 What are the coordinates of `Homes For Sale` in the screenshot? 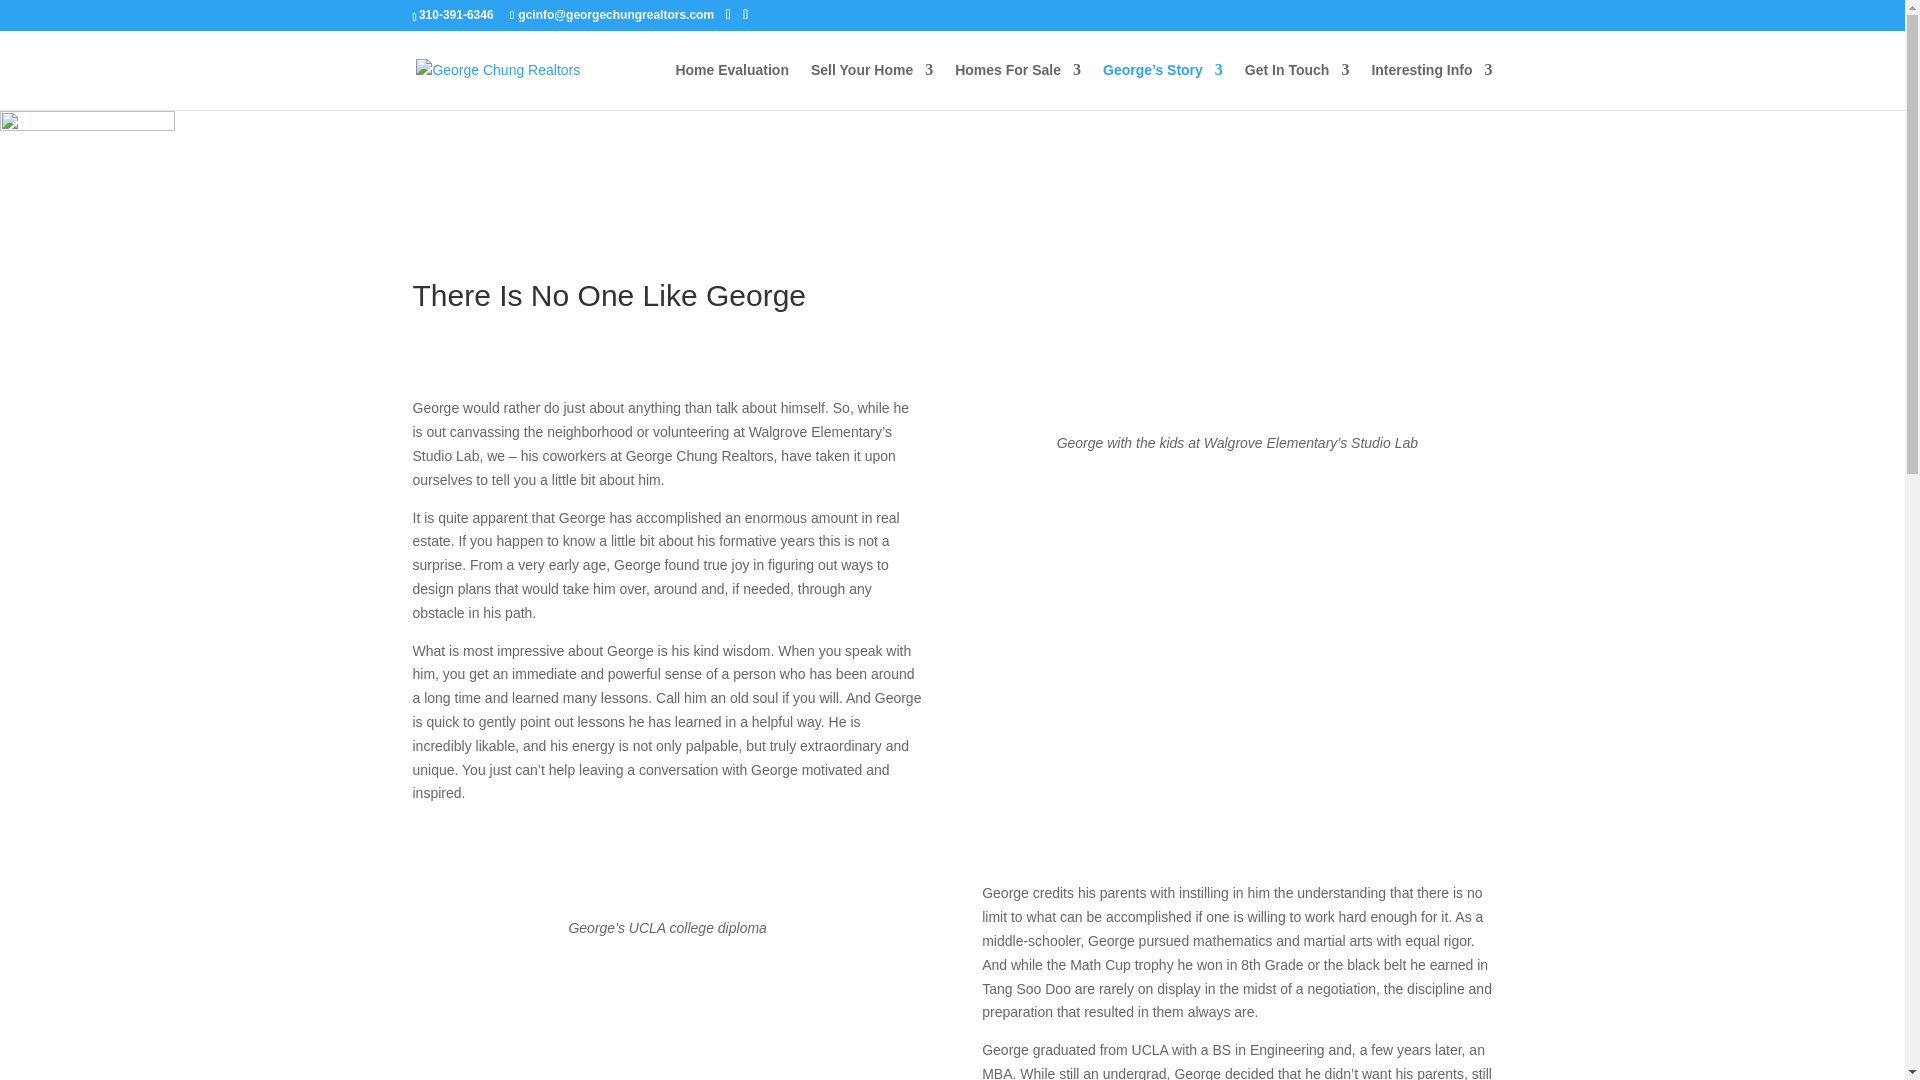 It's located at (1017, 86).